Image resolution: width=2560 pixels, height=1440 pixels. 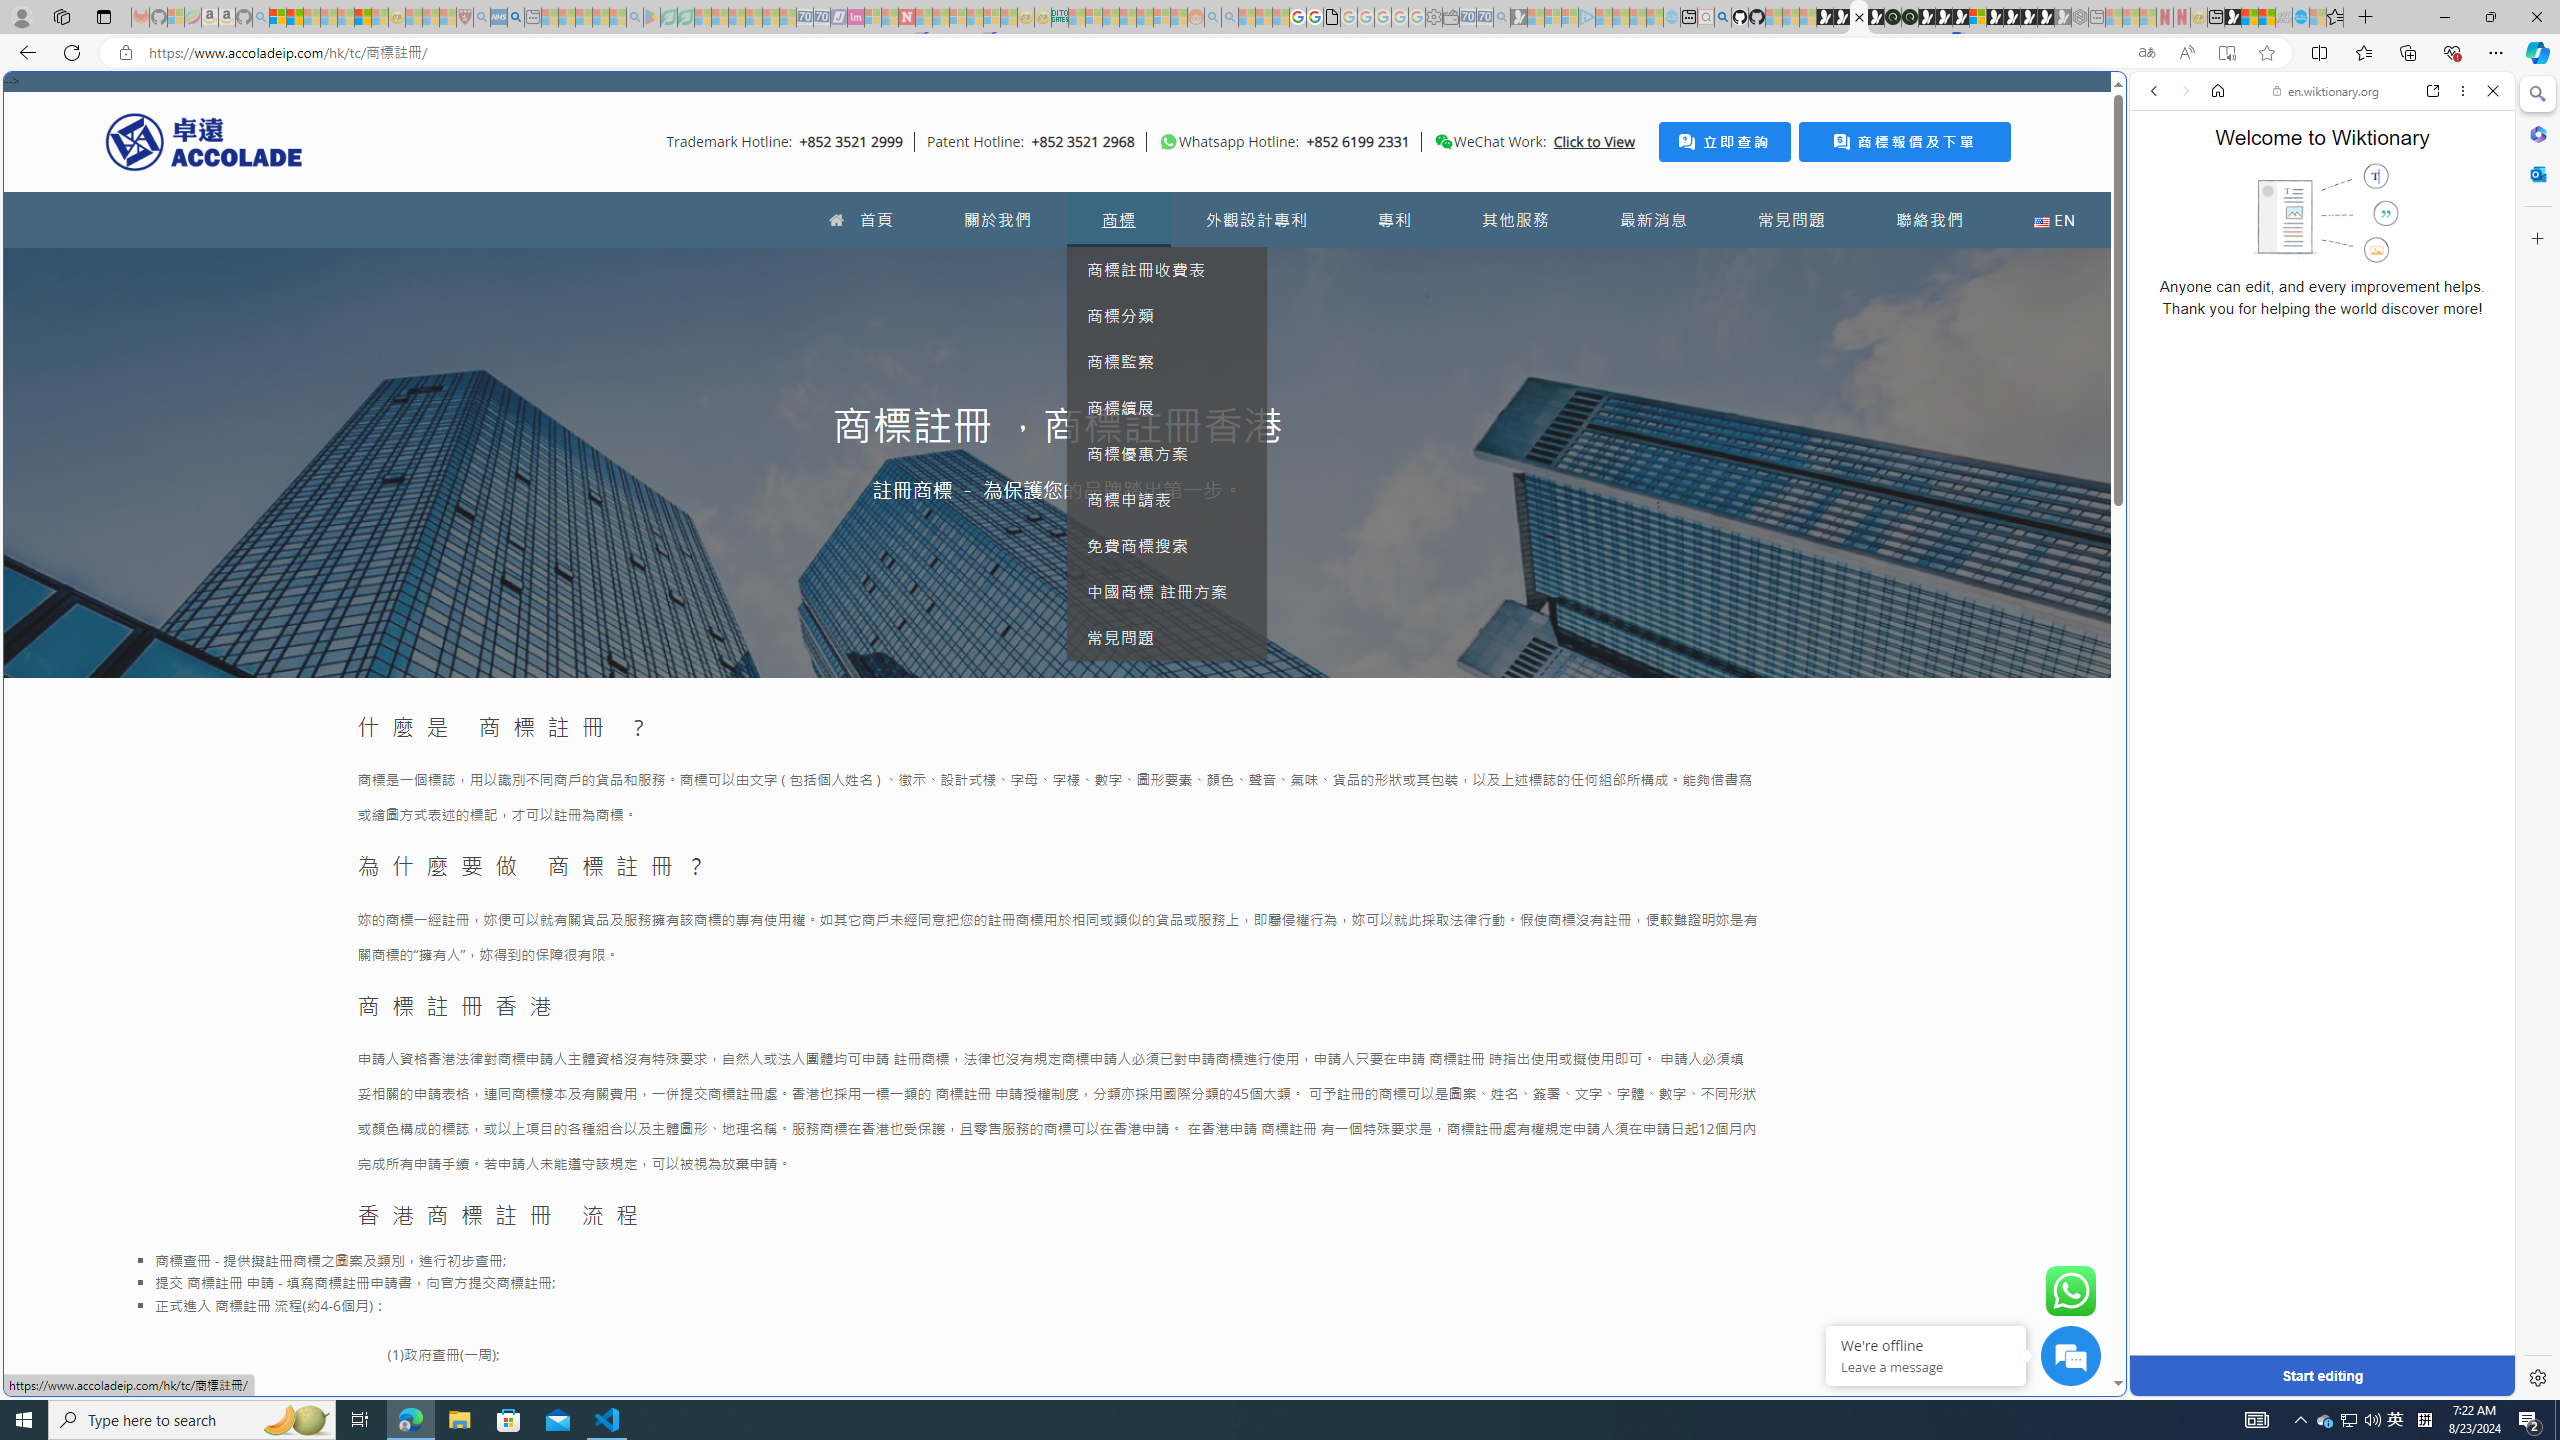 I want to click on Web scope, so click(x=2163, y=180).